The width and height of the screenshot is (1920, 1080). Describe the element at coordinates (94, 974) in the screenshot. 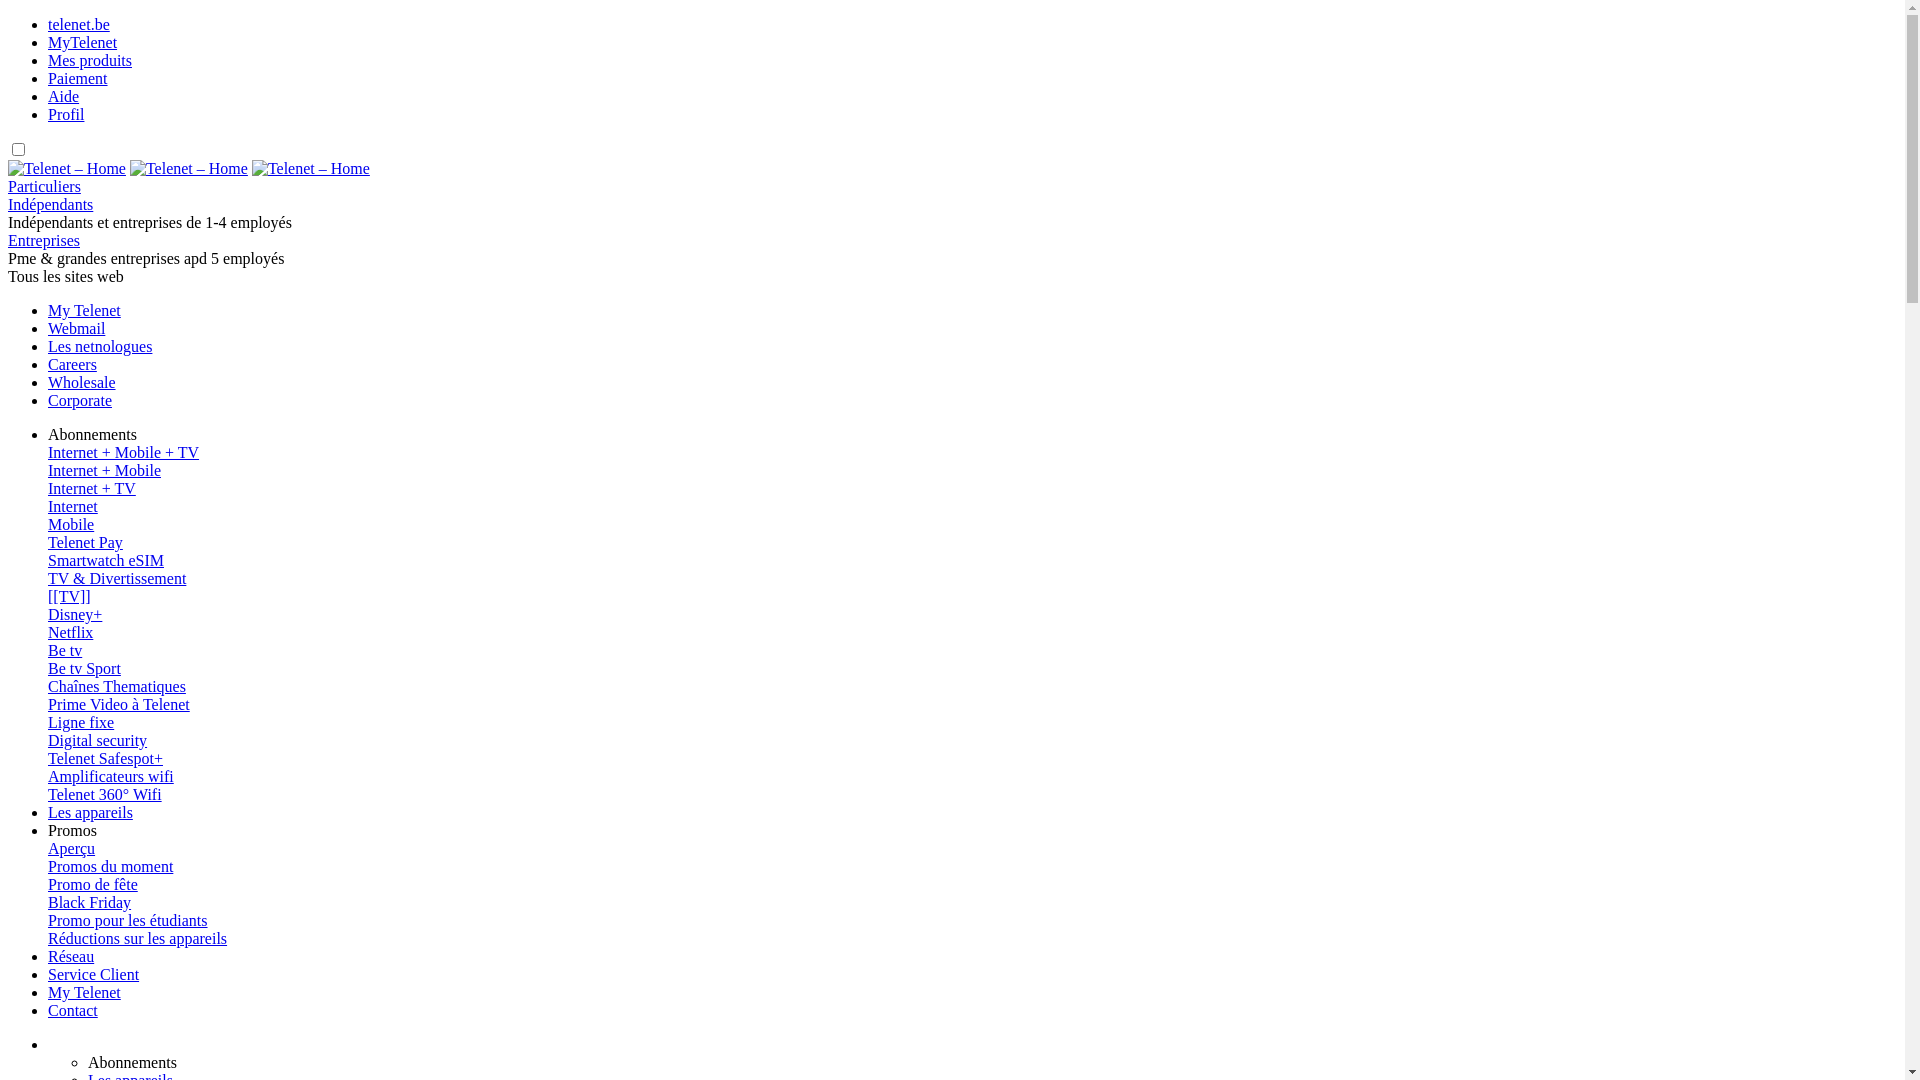

I see `Service Client` at that location.